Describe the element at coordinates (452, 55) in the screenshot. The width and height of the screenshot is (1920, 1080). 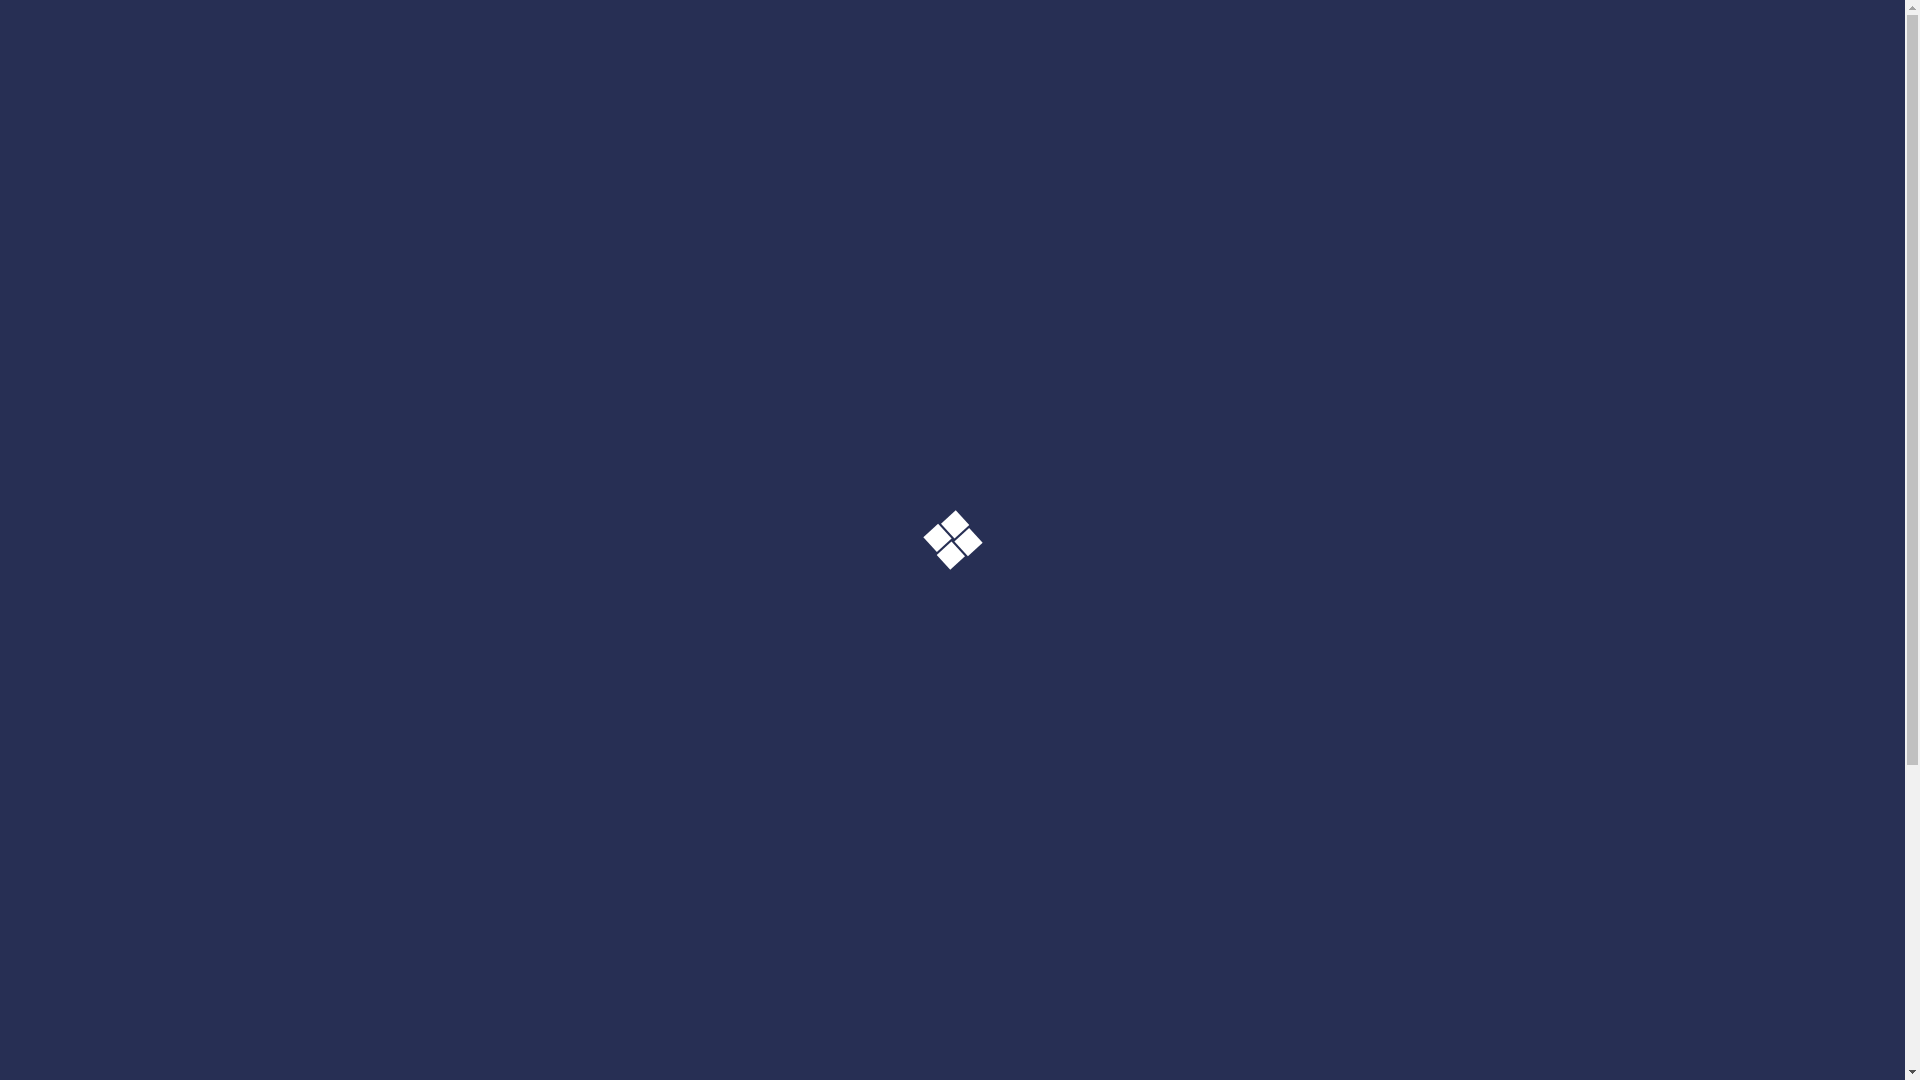
I see `ACADEMIC` at that location.